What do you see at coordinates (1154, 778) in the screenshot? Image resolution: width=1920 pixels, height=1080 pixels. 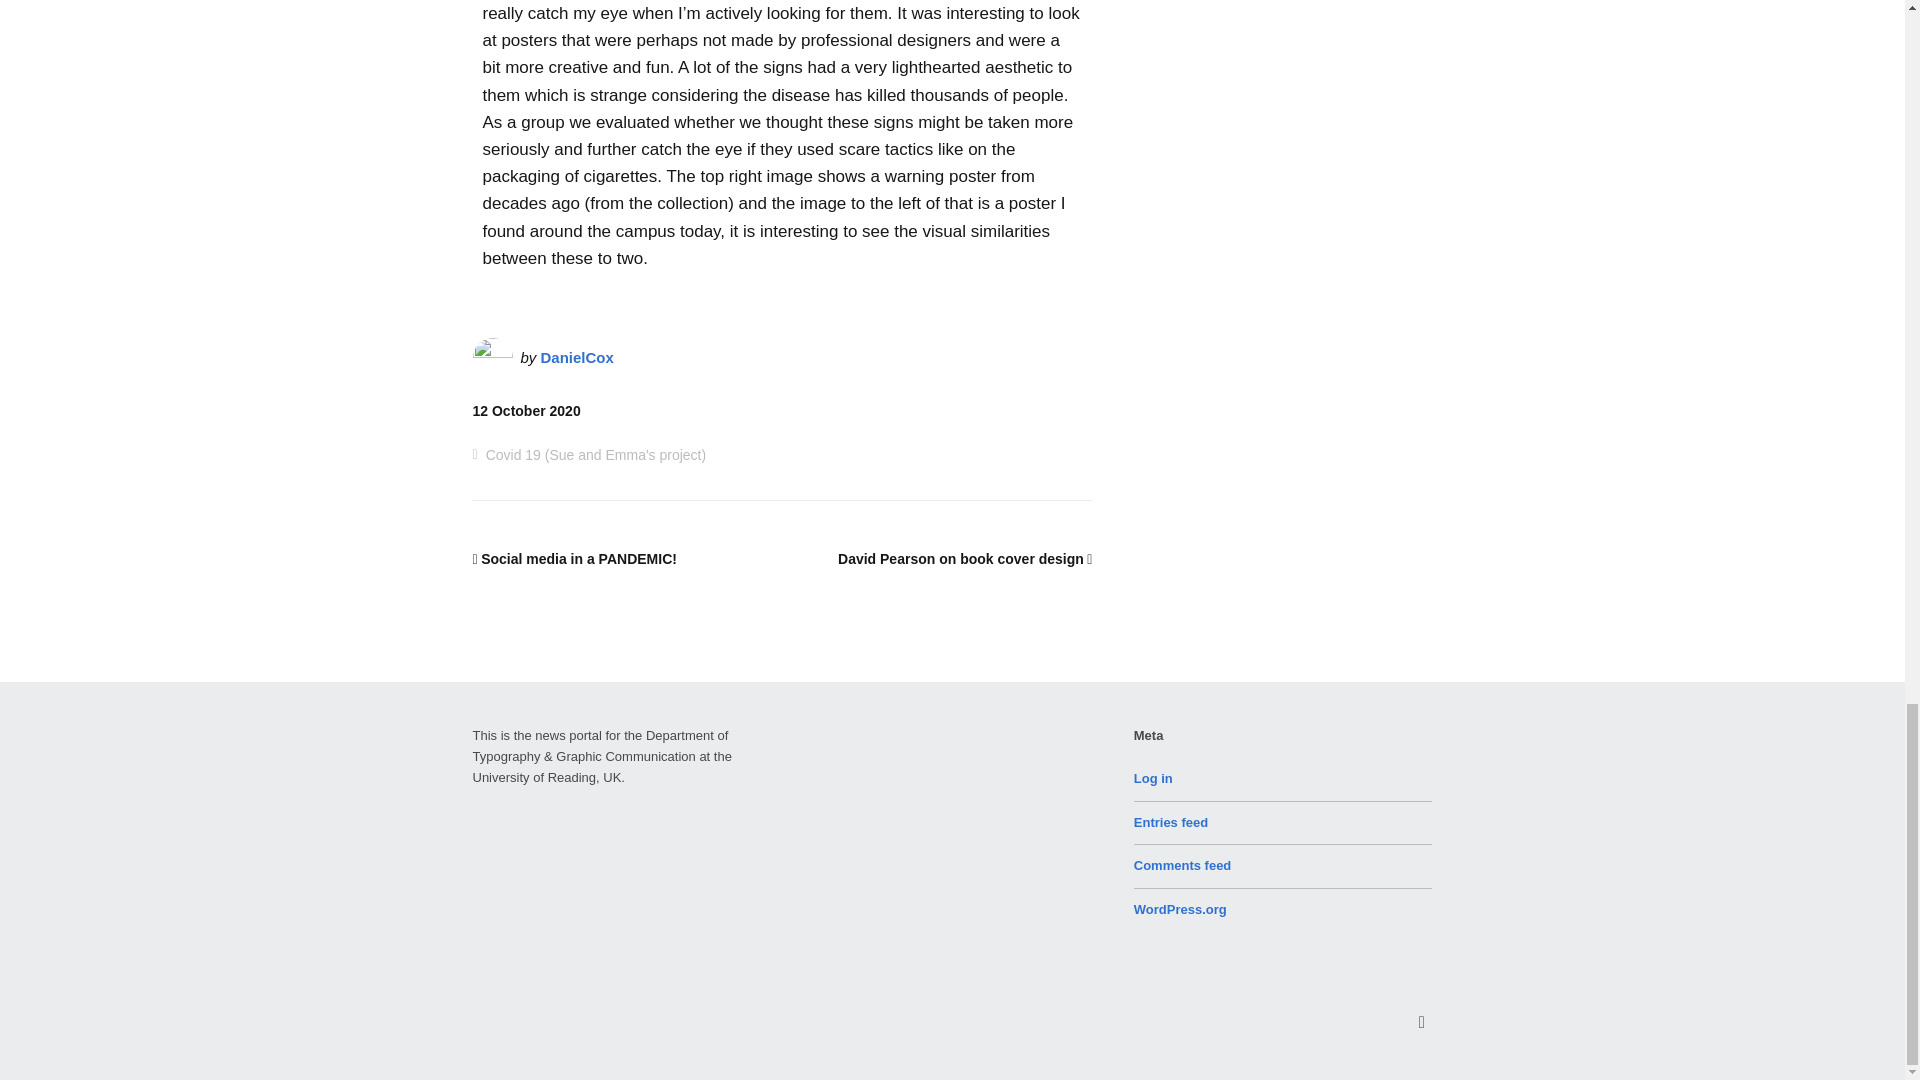 I see `Log in` at bounding box center [1154, 778].